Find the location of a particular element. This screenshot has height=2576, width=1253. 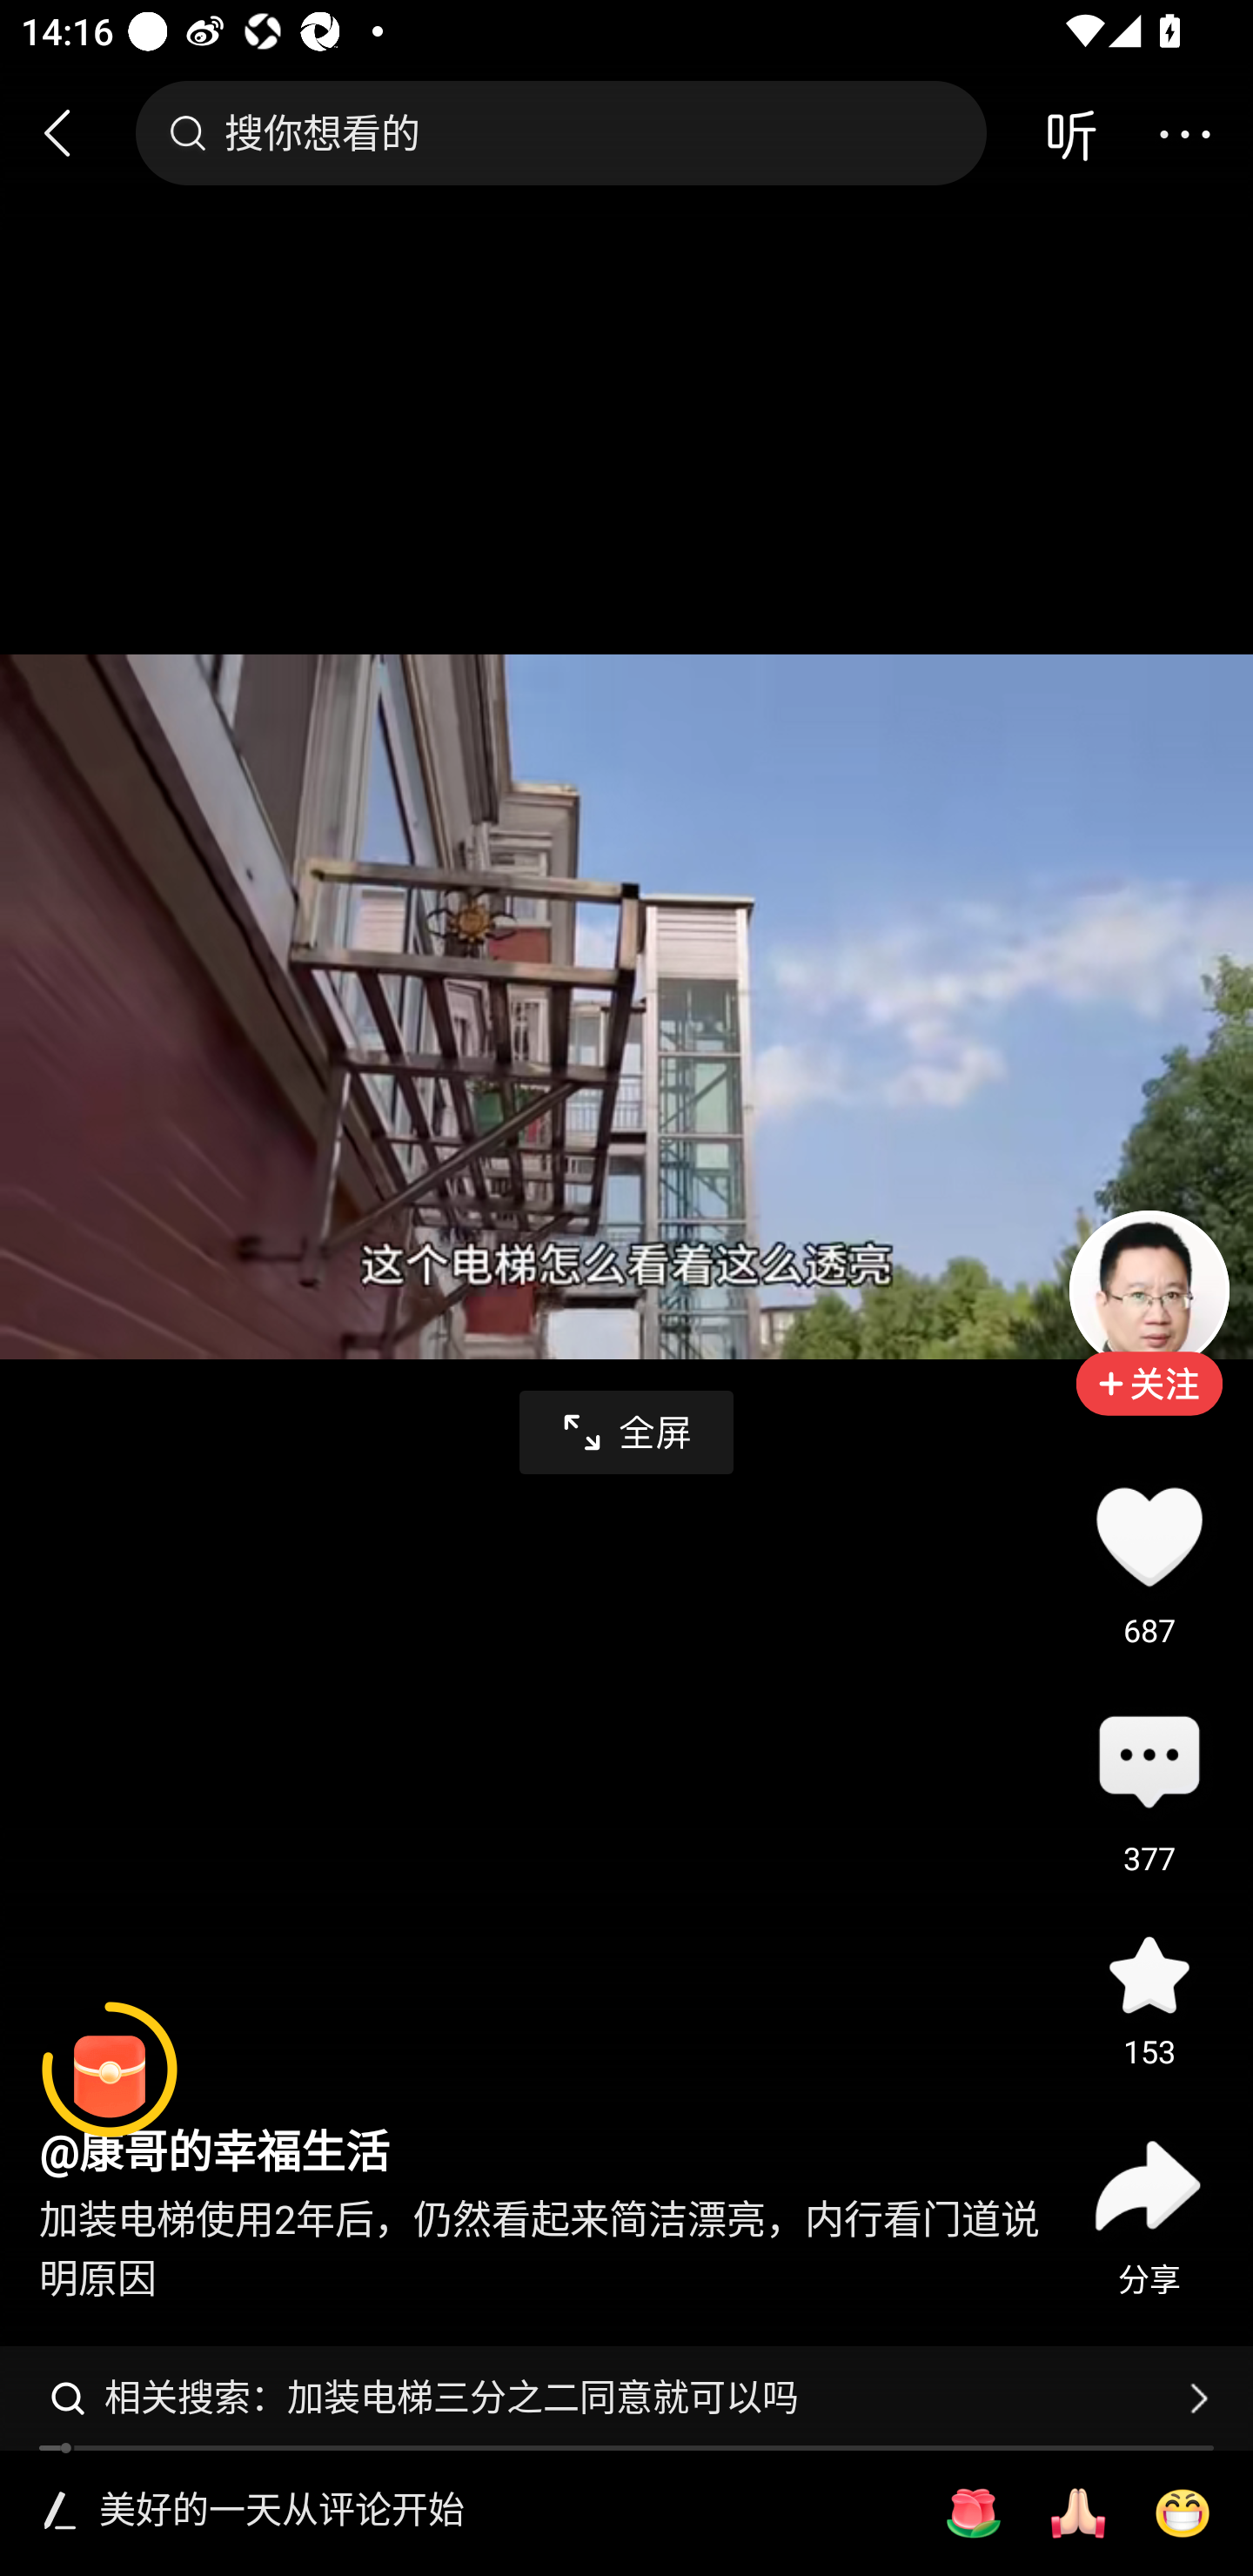

美好的一天从评论开始 is located at coordinates (501, 2512).